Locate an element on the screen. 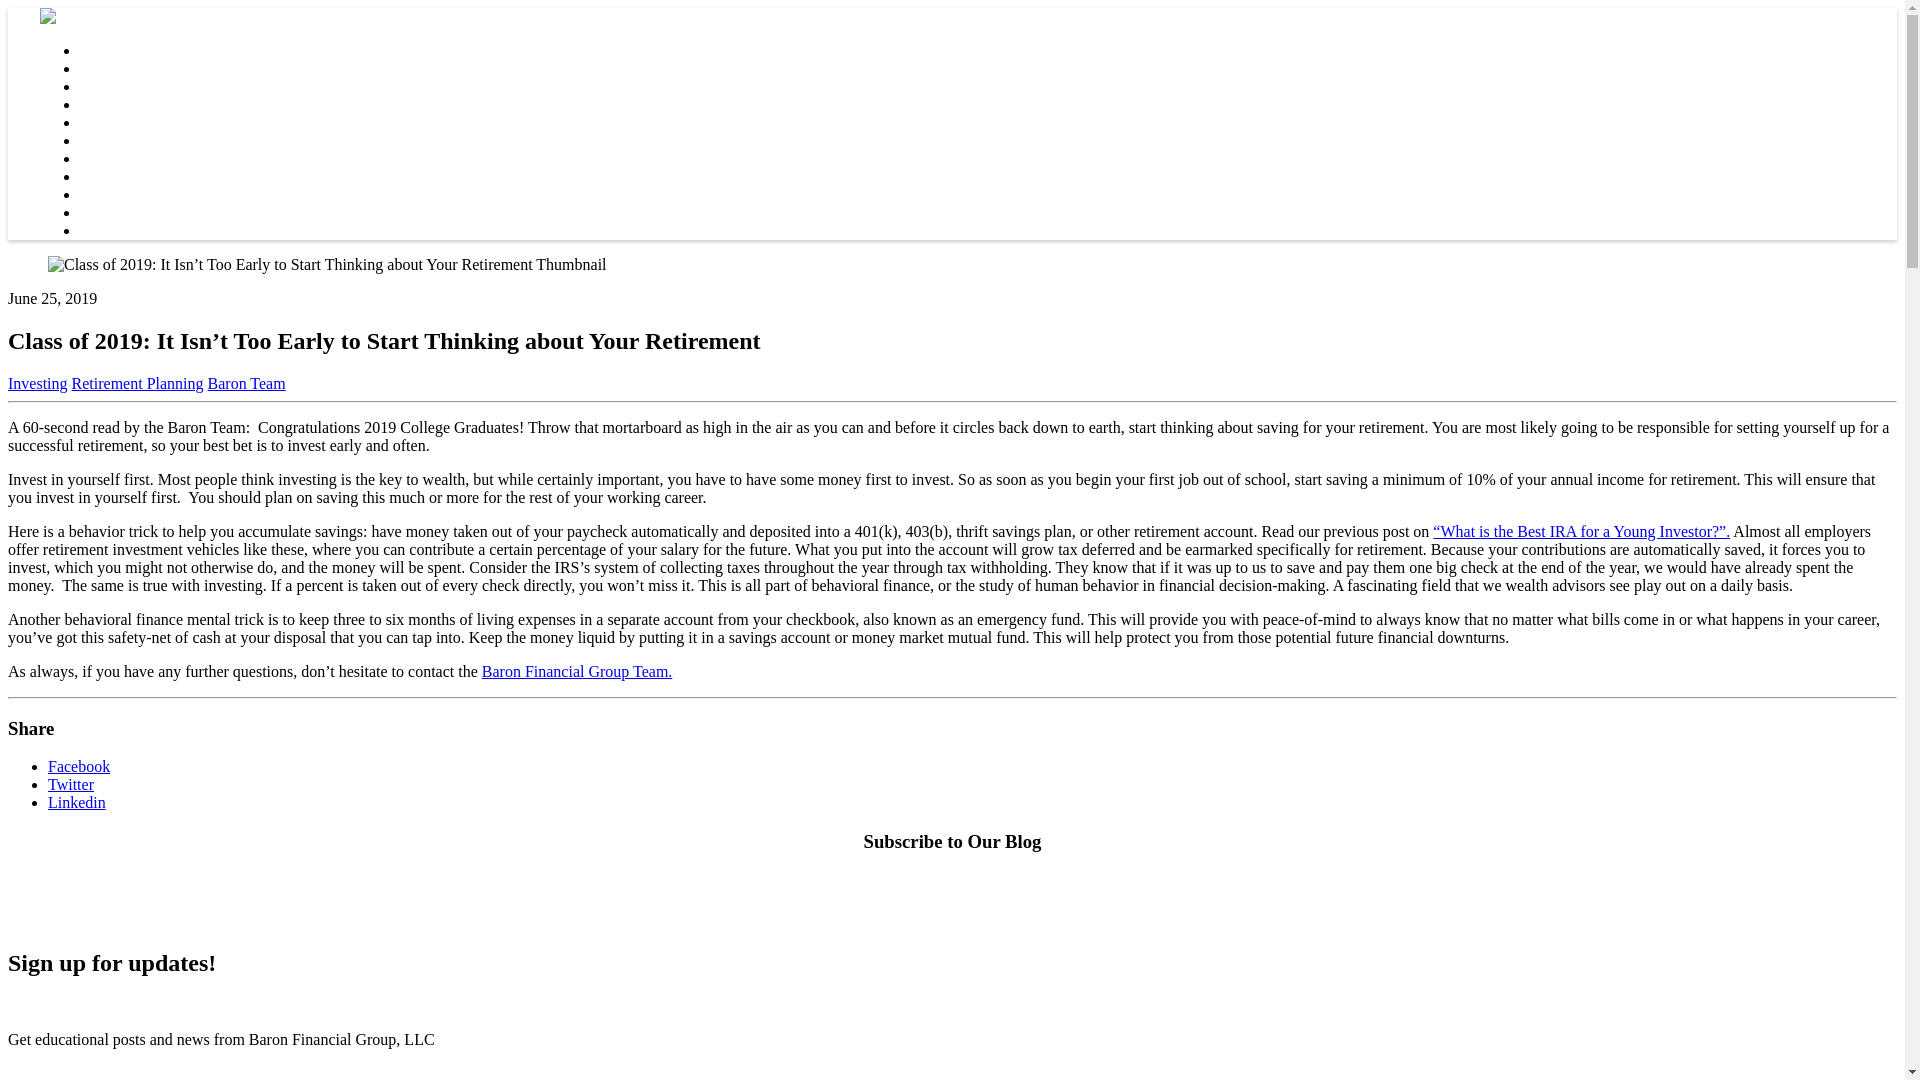  Linkedin is located at coordinates (76, 802).